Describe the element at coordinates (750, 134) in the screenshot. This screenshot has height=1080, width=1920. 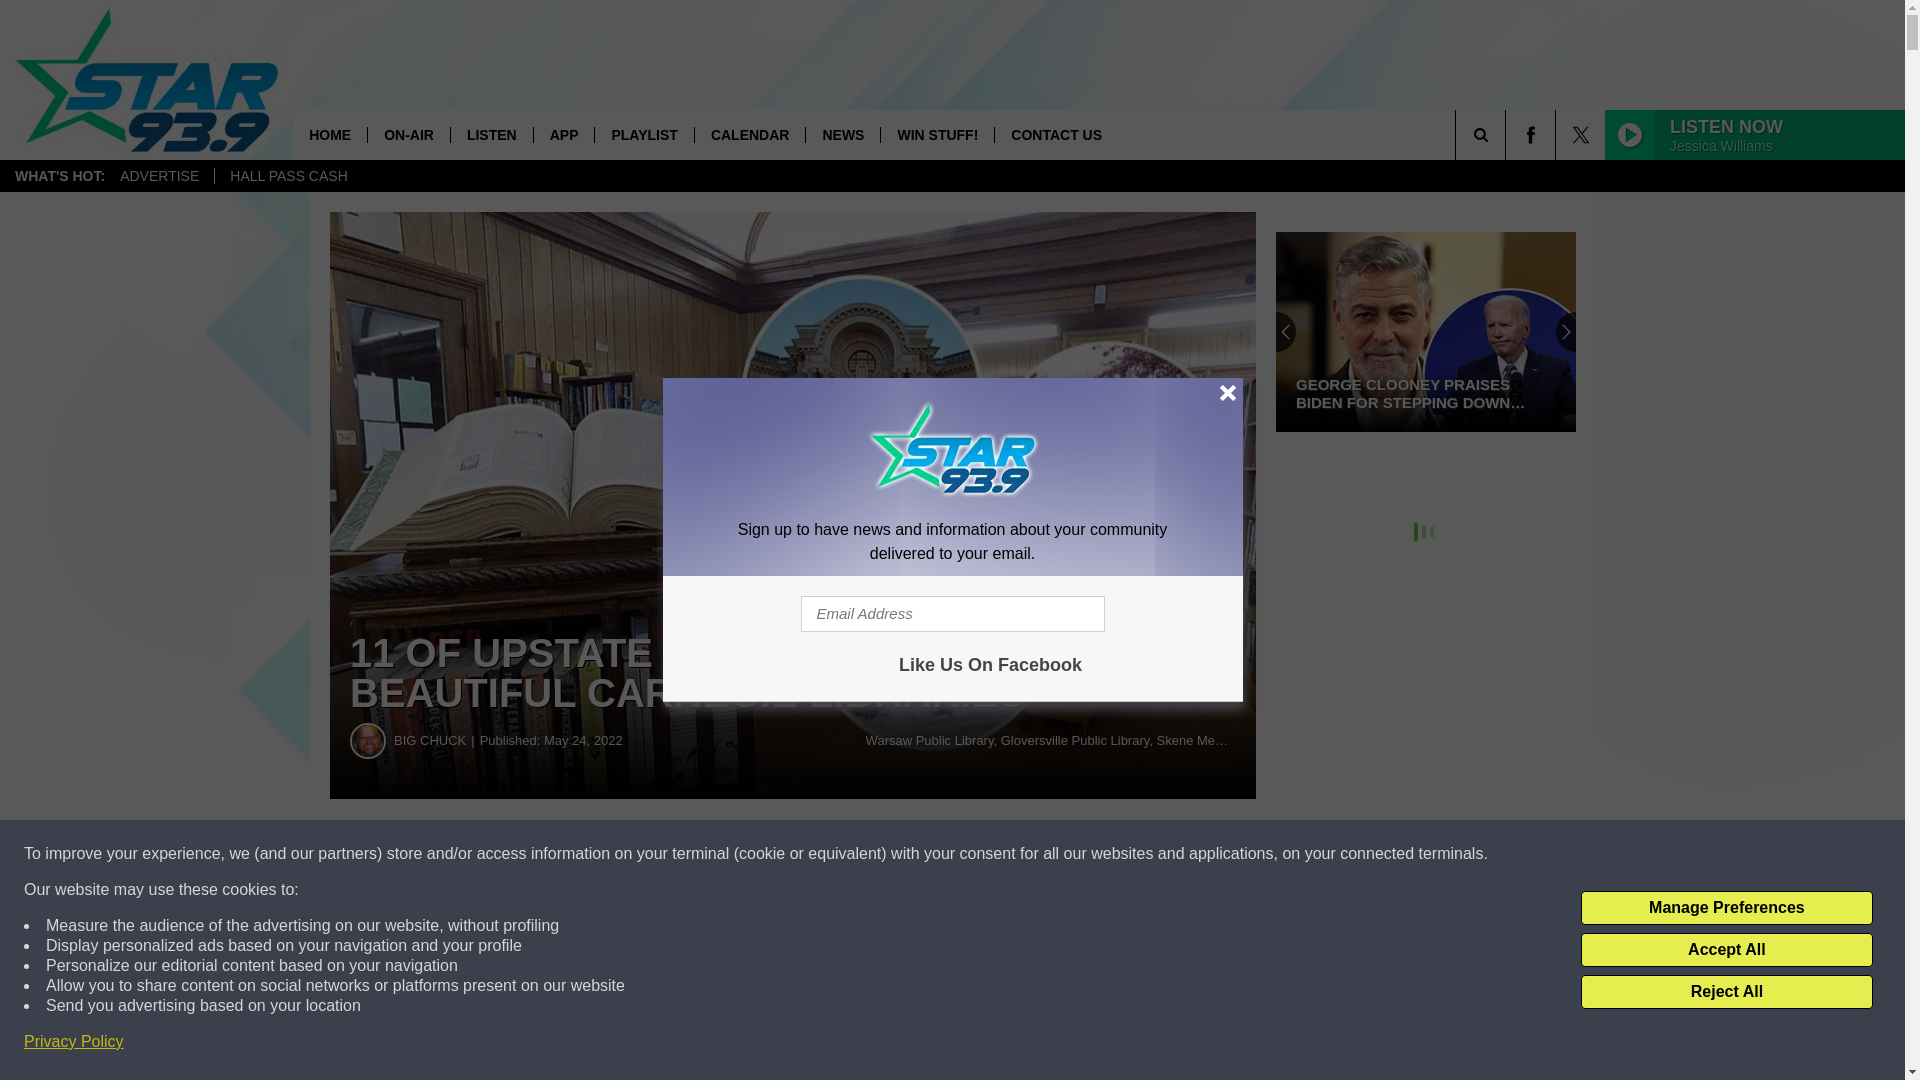
I see `CALENDAR` at that location.